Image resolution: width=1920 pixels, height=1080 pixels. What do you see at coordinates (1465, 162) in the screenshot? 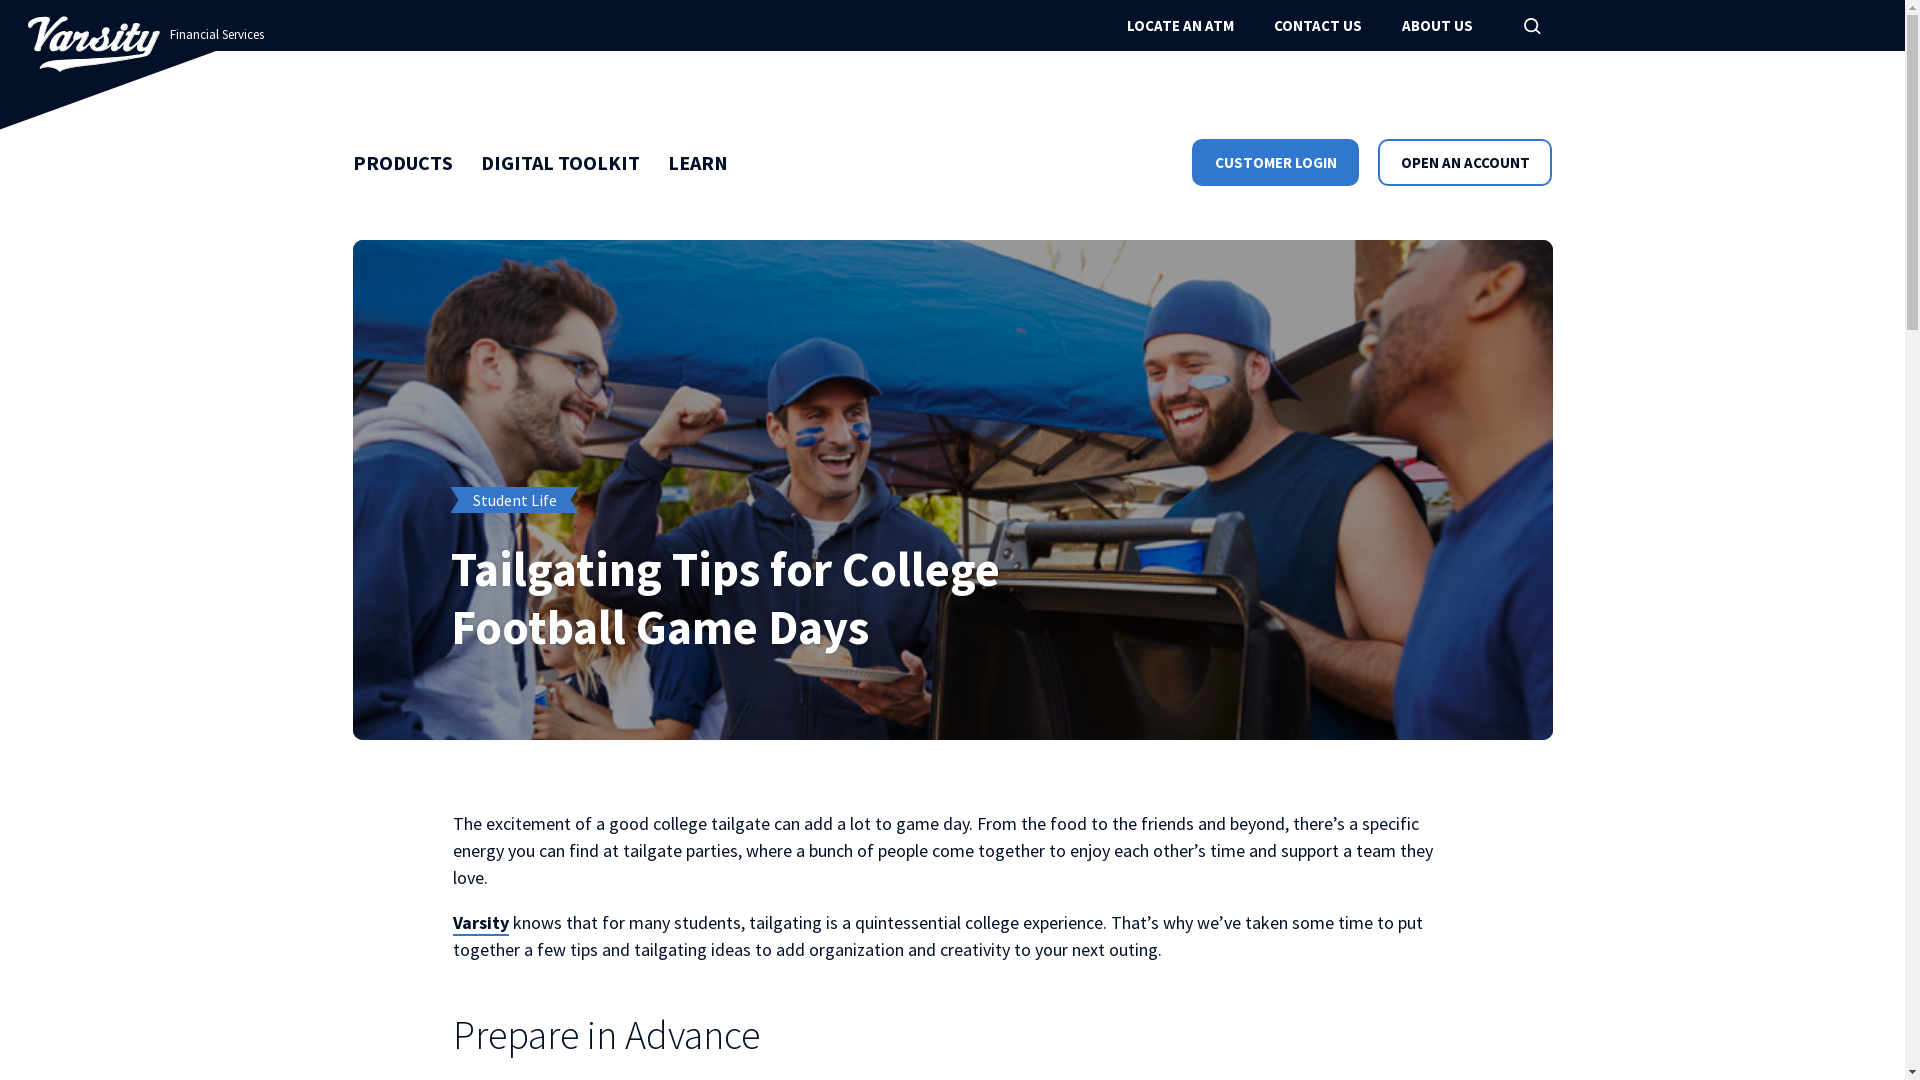
I see `OPEN AN ACCOUNT` at bounding box center [1465, 162].